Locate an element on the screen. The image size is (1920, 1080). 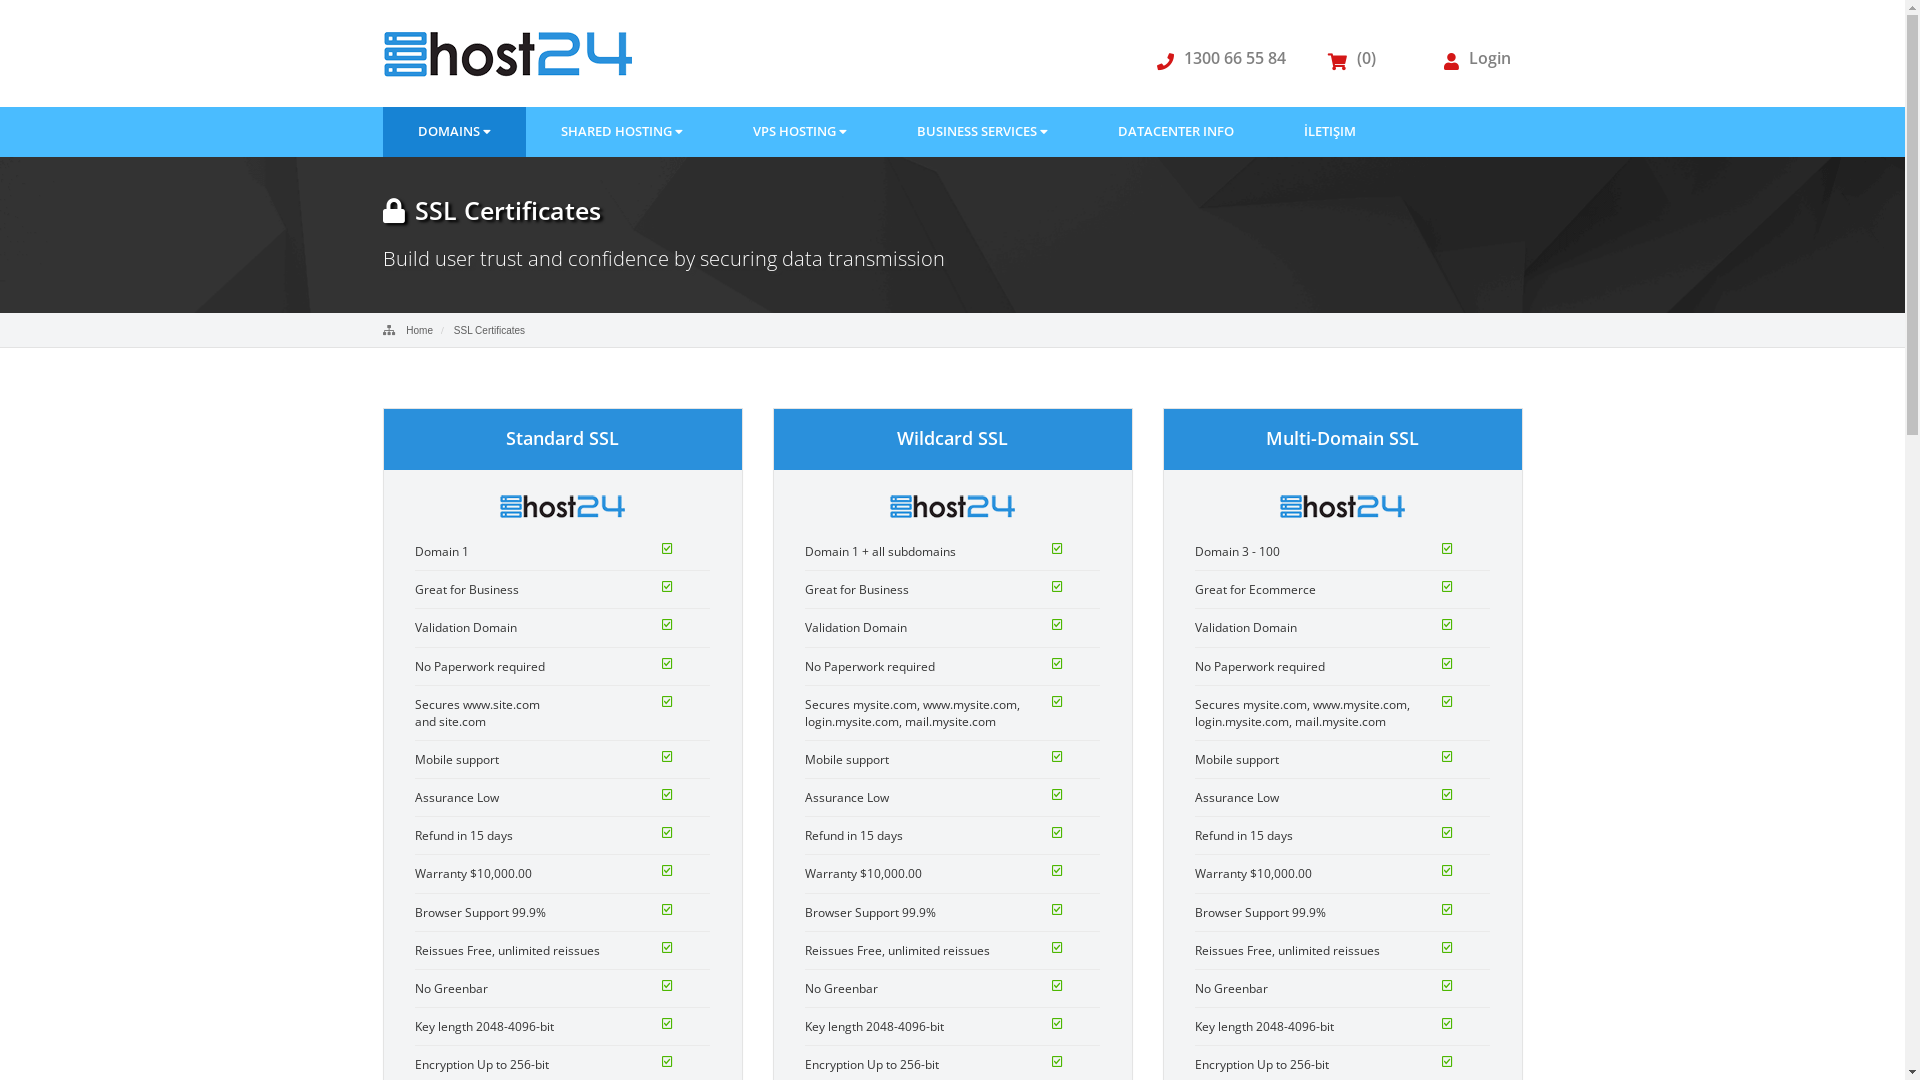
BUSINESS SERVICES is located at coordinates (982, 132).